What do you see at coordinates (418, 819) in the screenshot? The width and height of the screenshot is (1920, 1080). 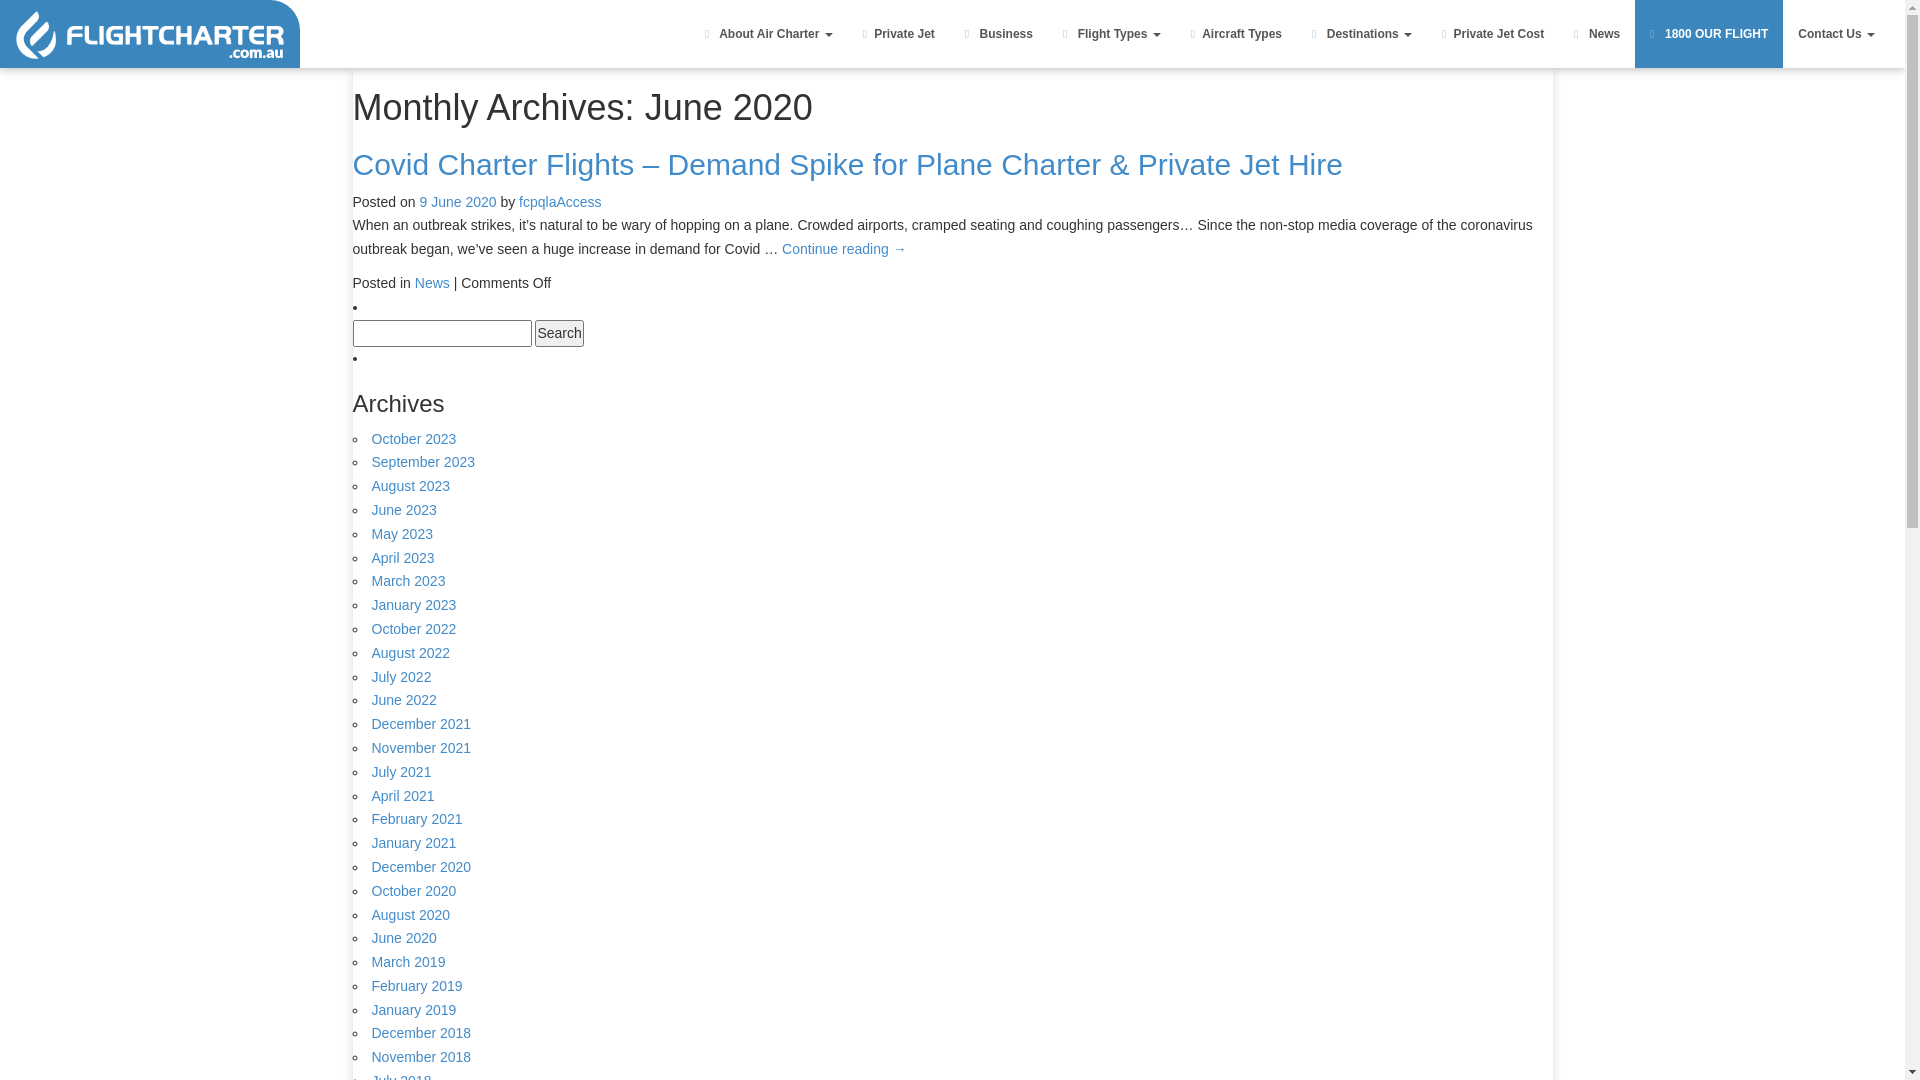 I see `February 2021` at bounding box center [418, 819].